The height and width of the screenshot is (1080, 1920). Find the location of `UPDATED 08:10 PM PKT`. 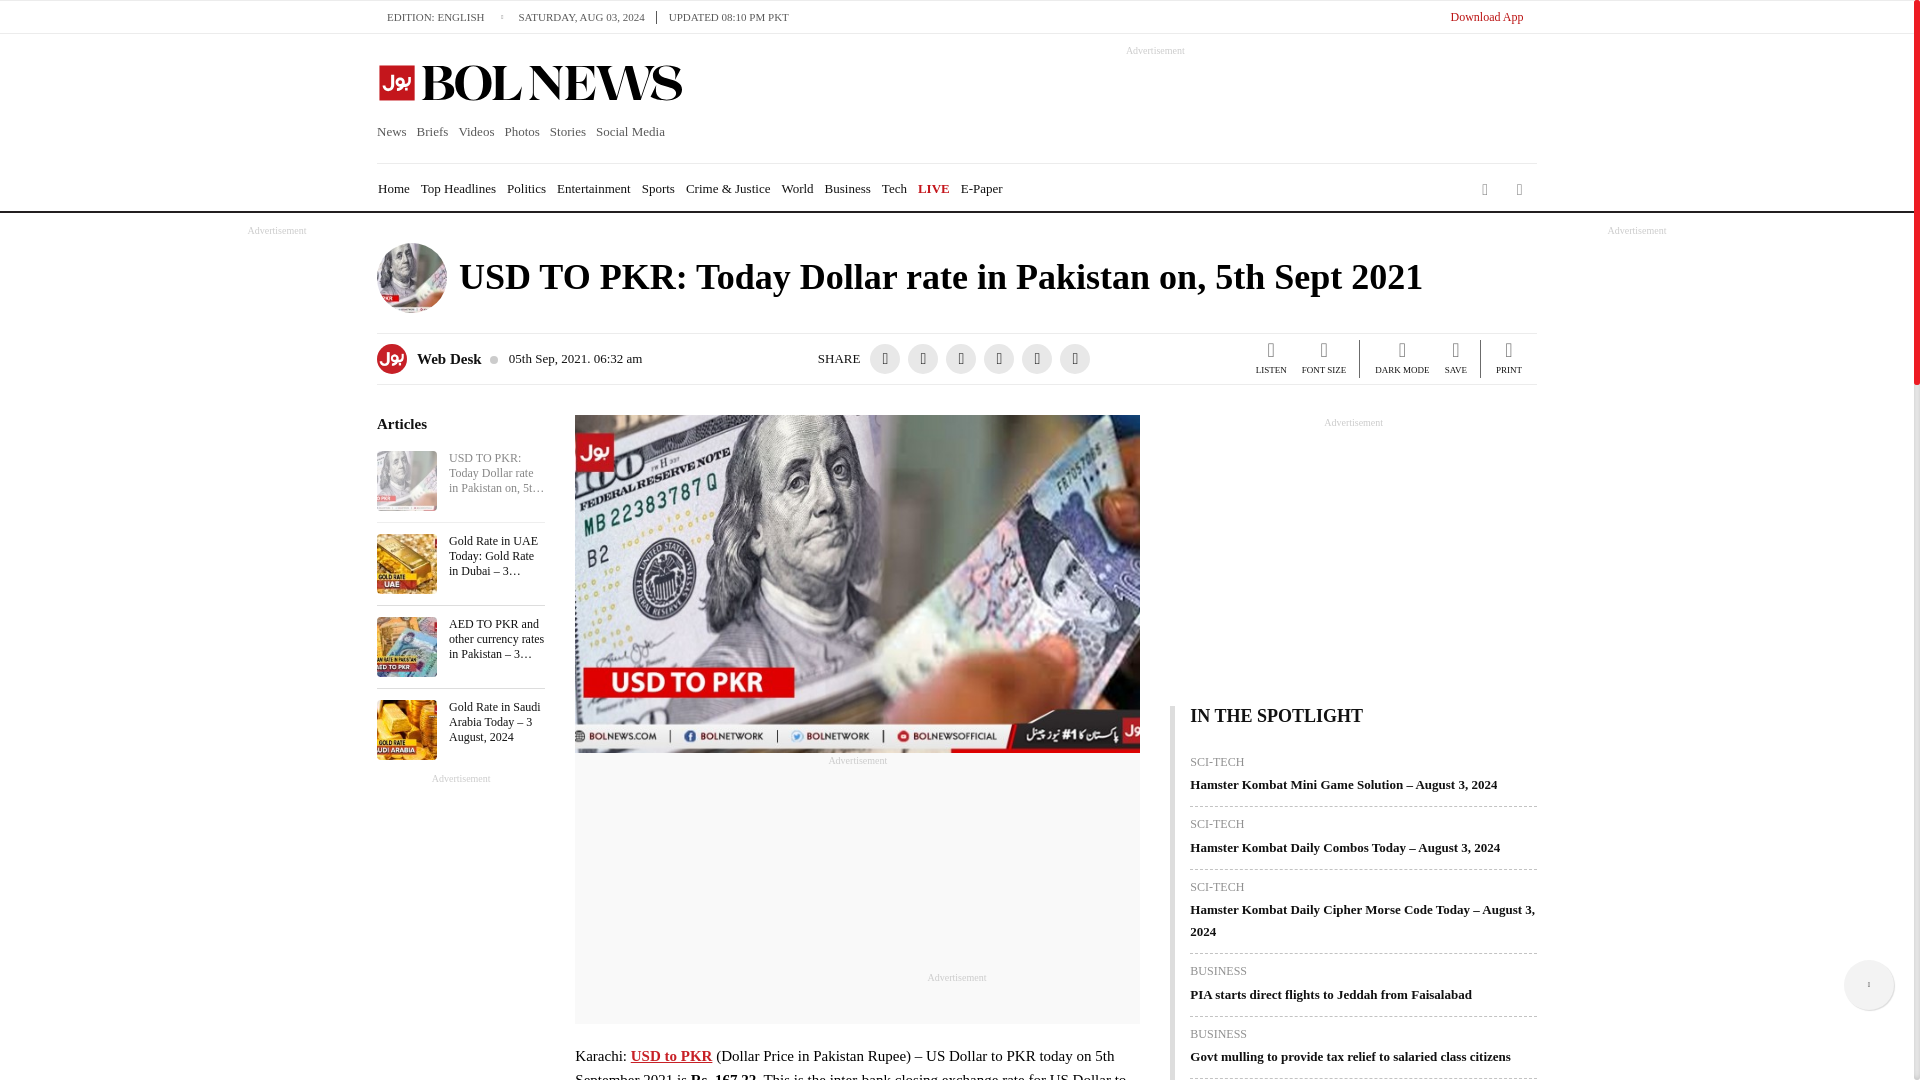

UPDATED 08:10 PM PKT is located at coordinates (728, 16).